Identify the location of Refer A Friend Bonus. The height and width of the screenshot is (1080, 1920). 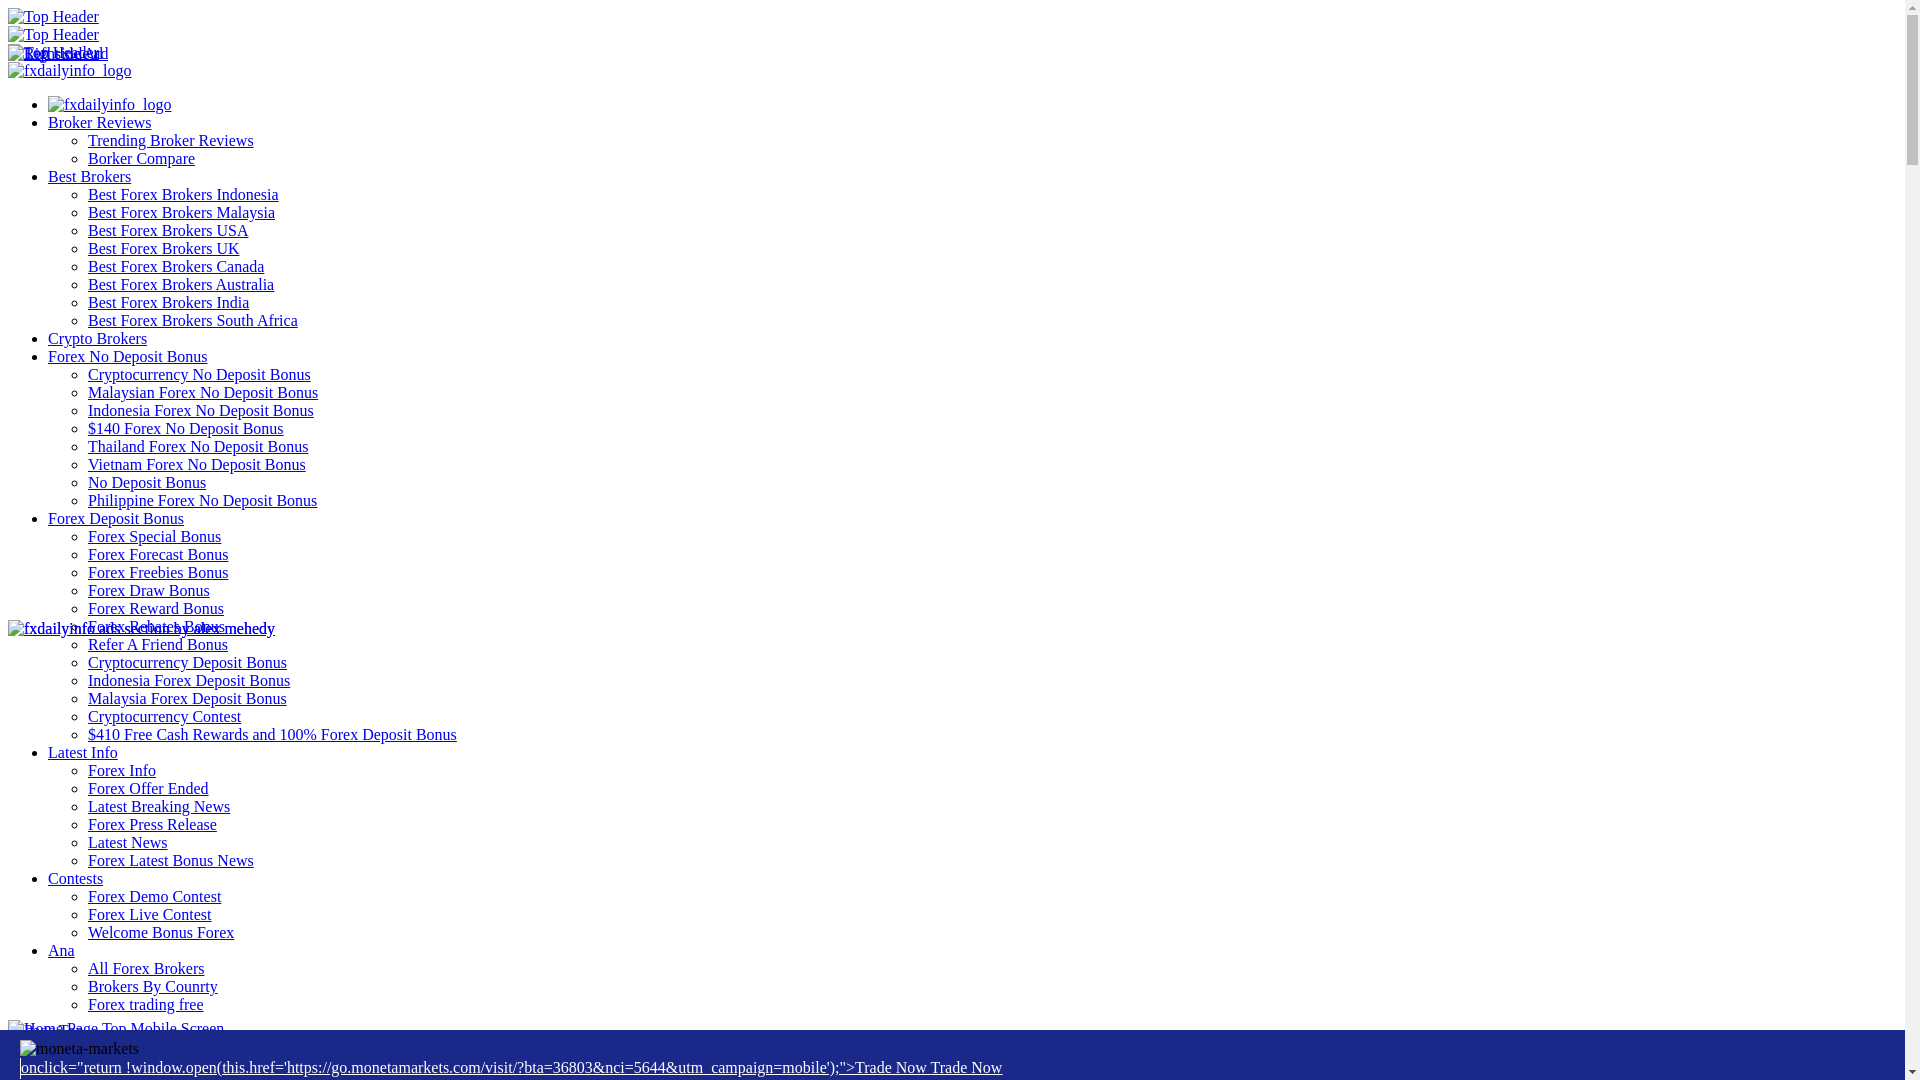
(158, 644).